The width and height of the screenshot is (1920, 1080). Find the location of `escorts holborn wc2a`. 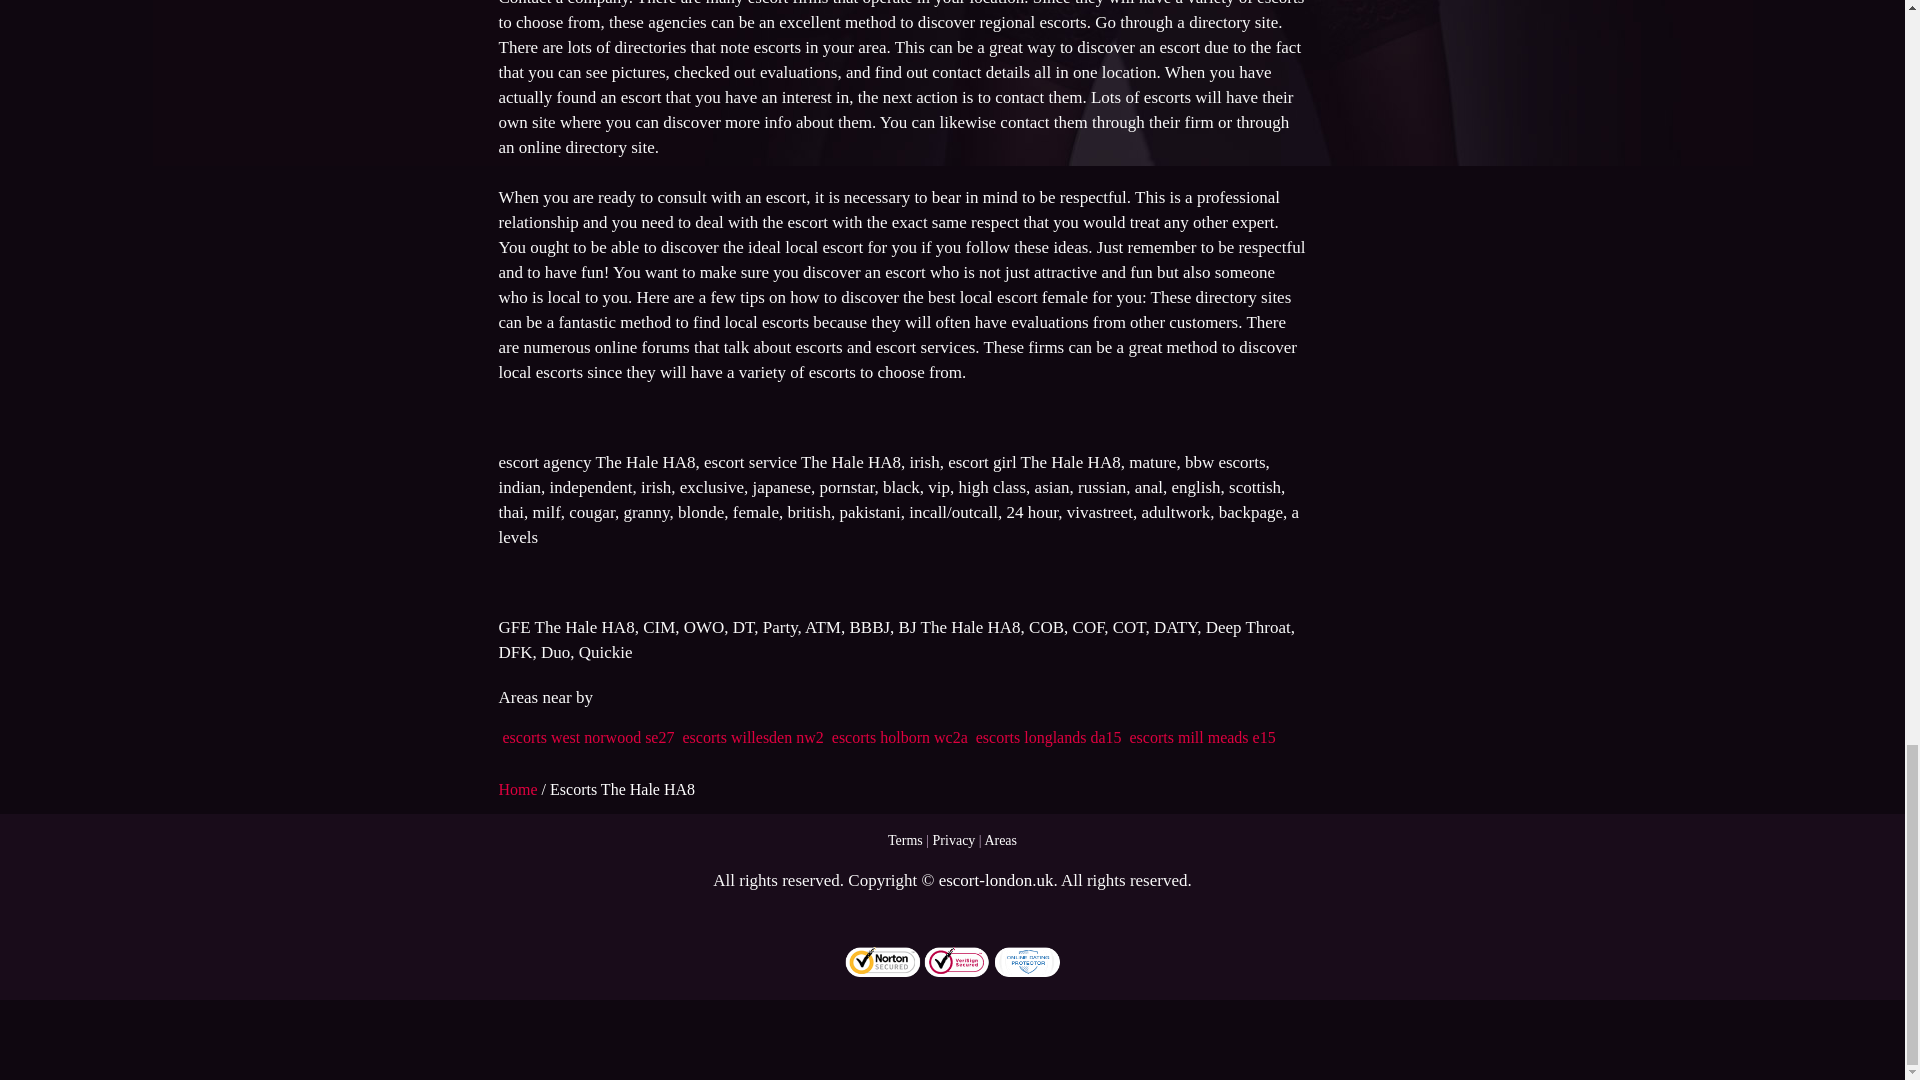

escorts holborn wc2a is located at coordinates (899, 738).